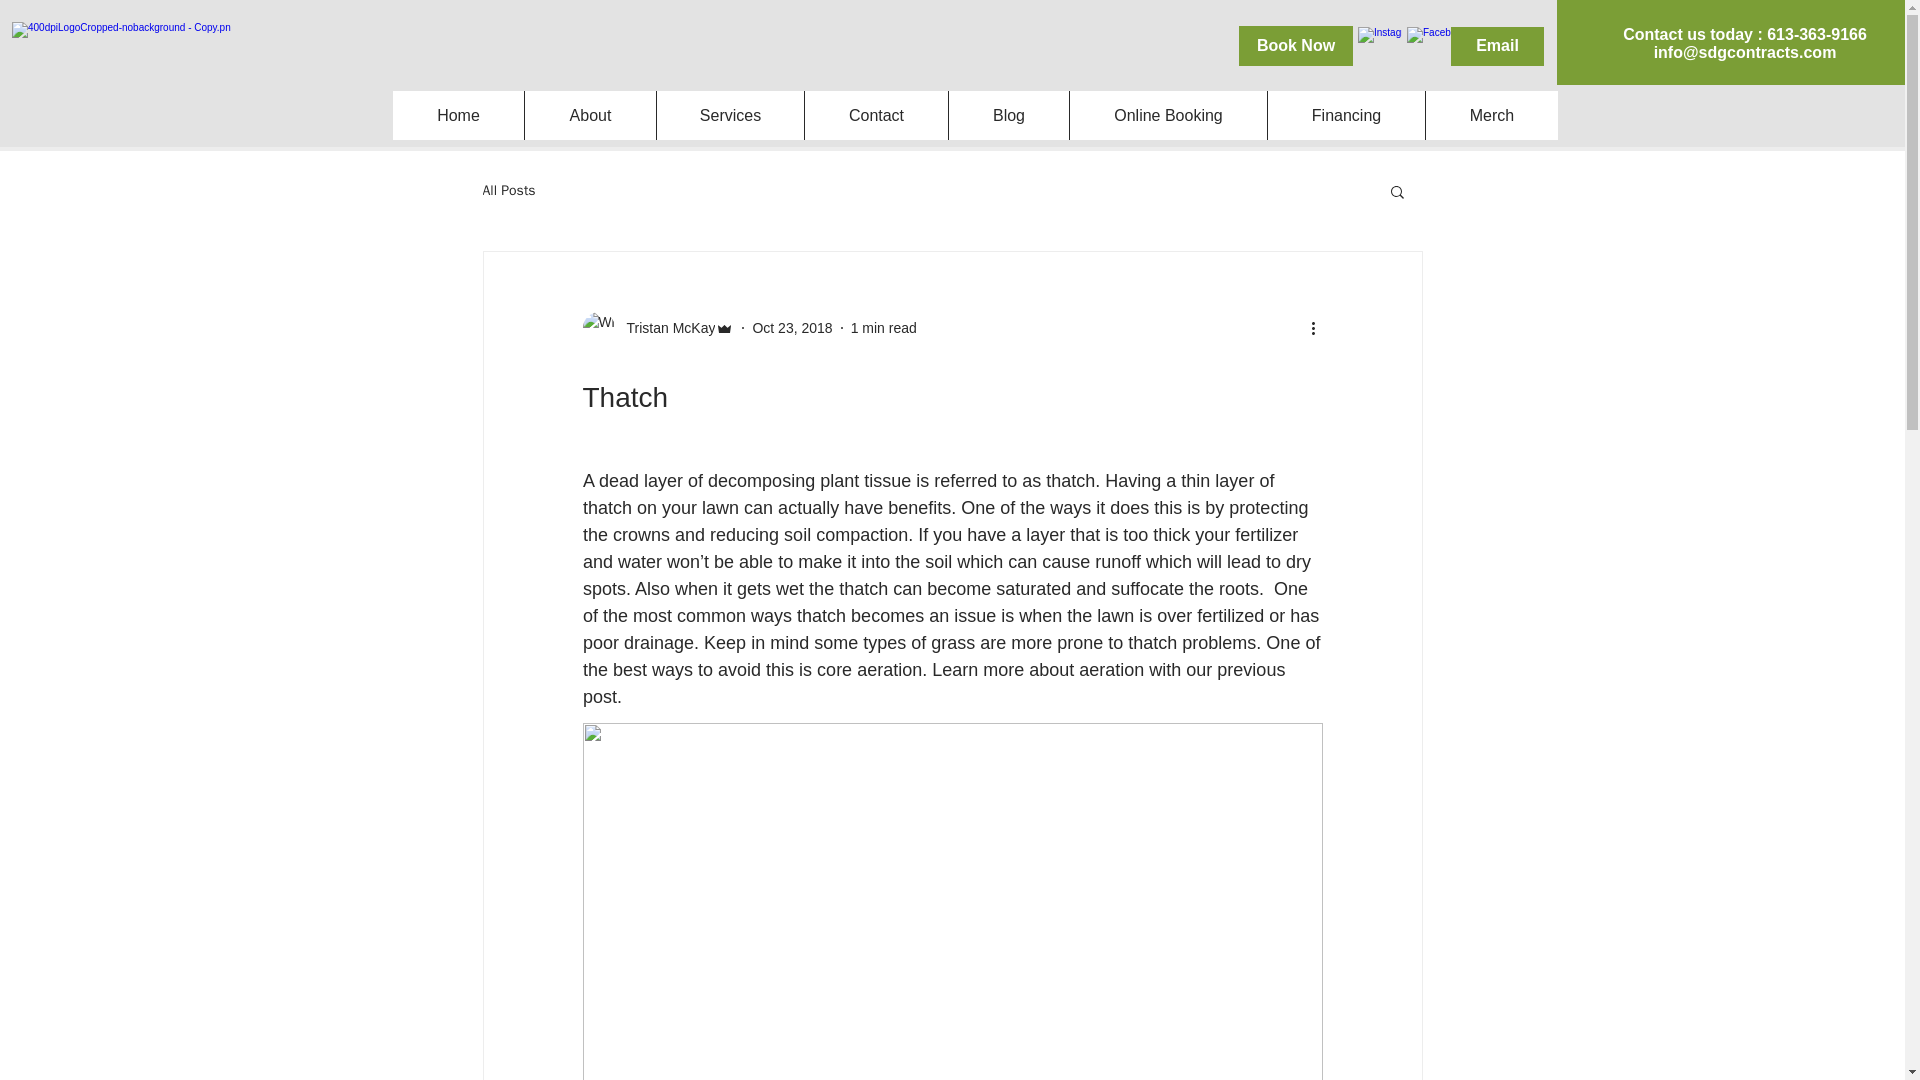 This screenshot has width=1920, height=1080. I want to click on Email, so click(1497, 46).